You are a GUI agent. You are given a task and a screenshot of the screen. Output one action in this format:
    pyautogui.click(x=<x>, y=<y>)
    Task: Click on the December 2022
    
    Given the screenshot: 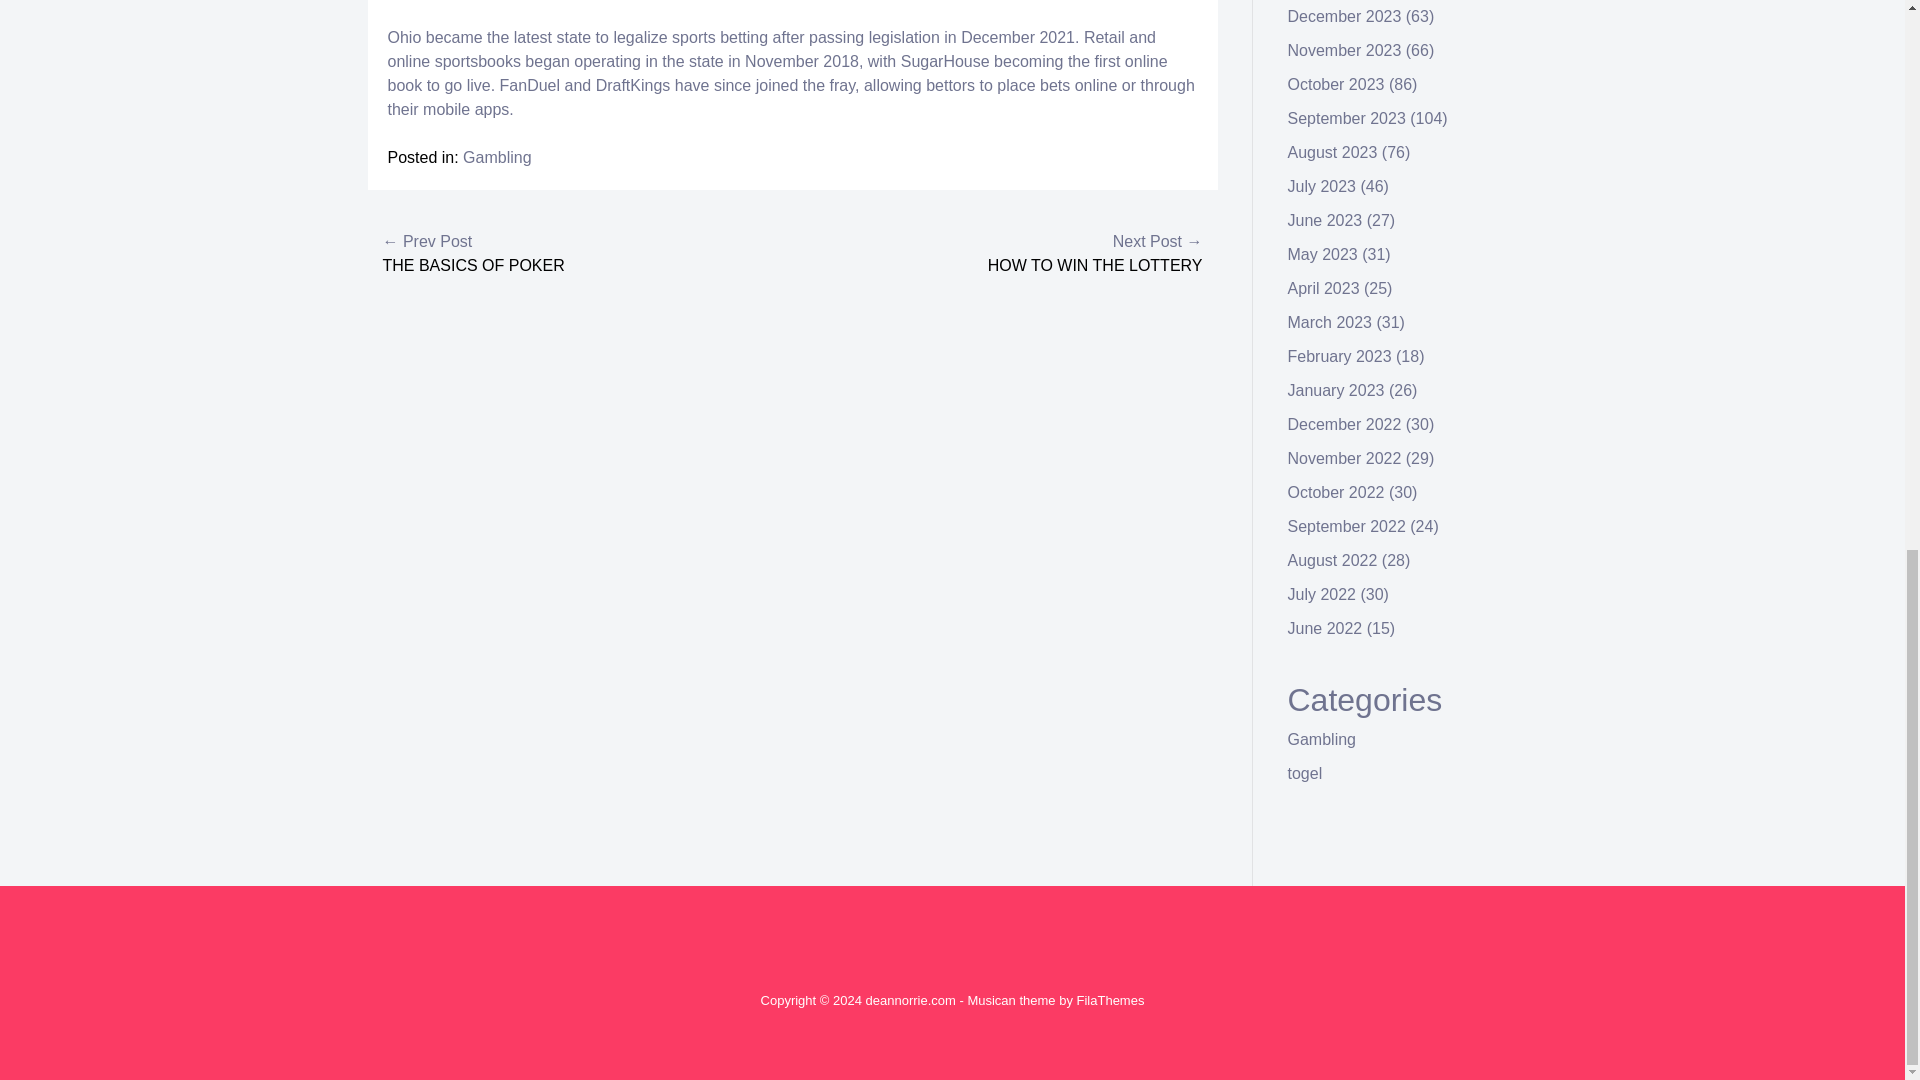 What is the action you would take?
    pyautogui.click(x=1344, y=424)
    